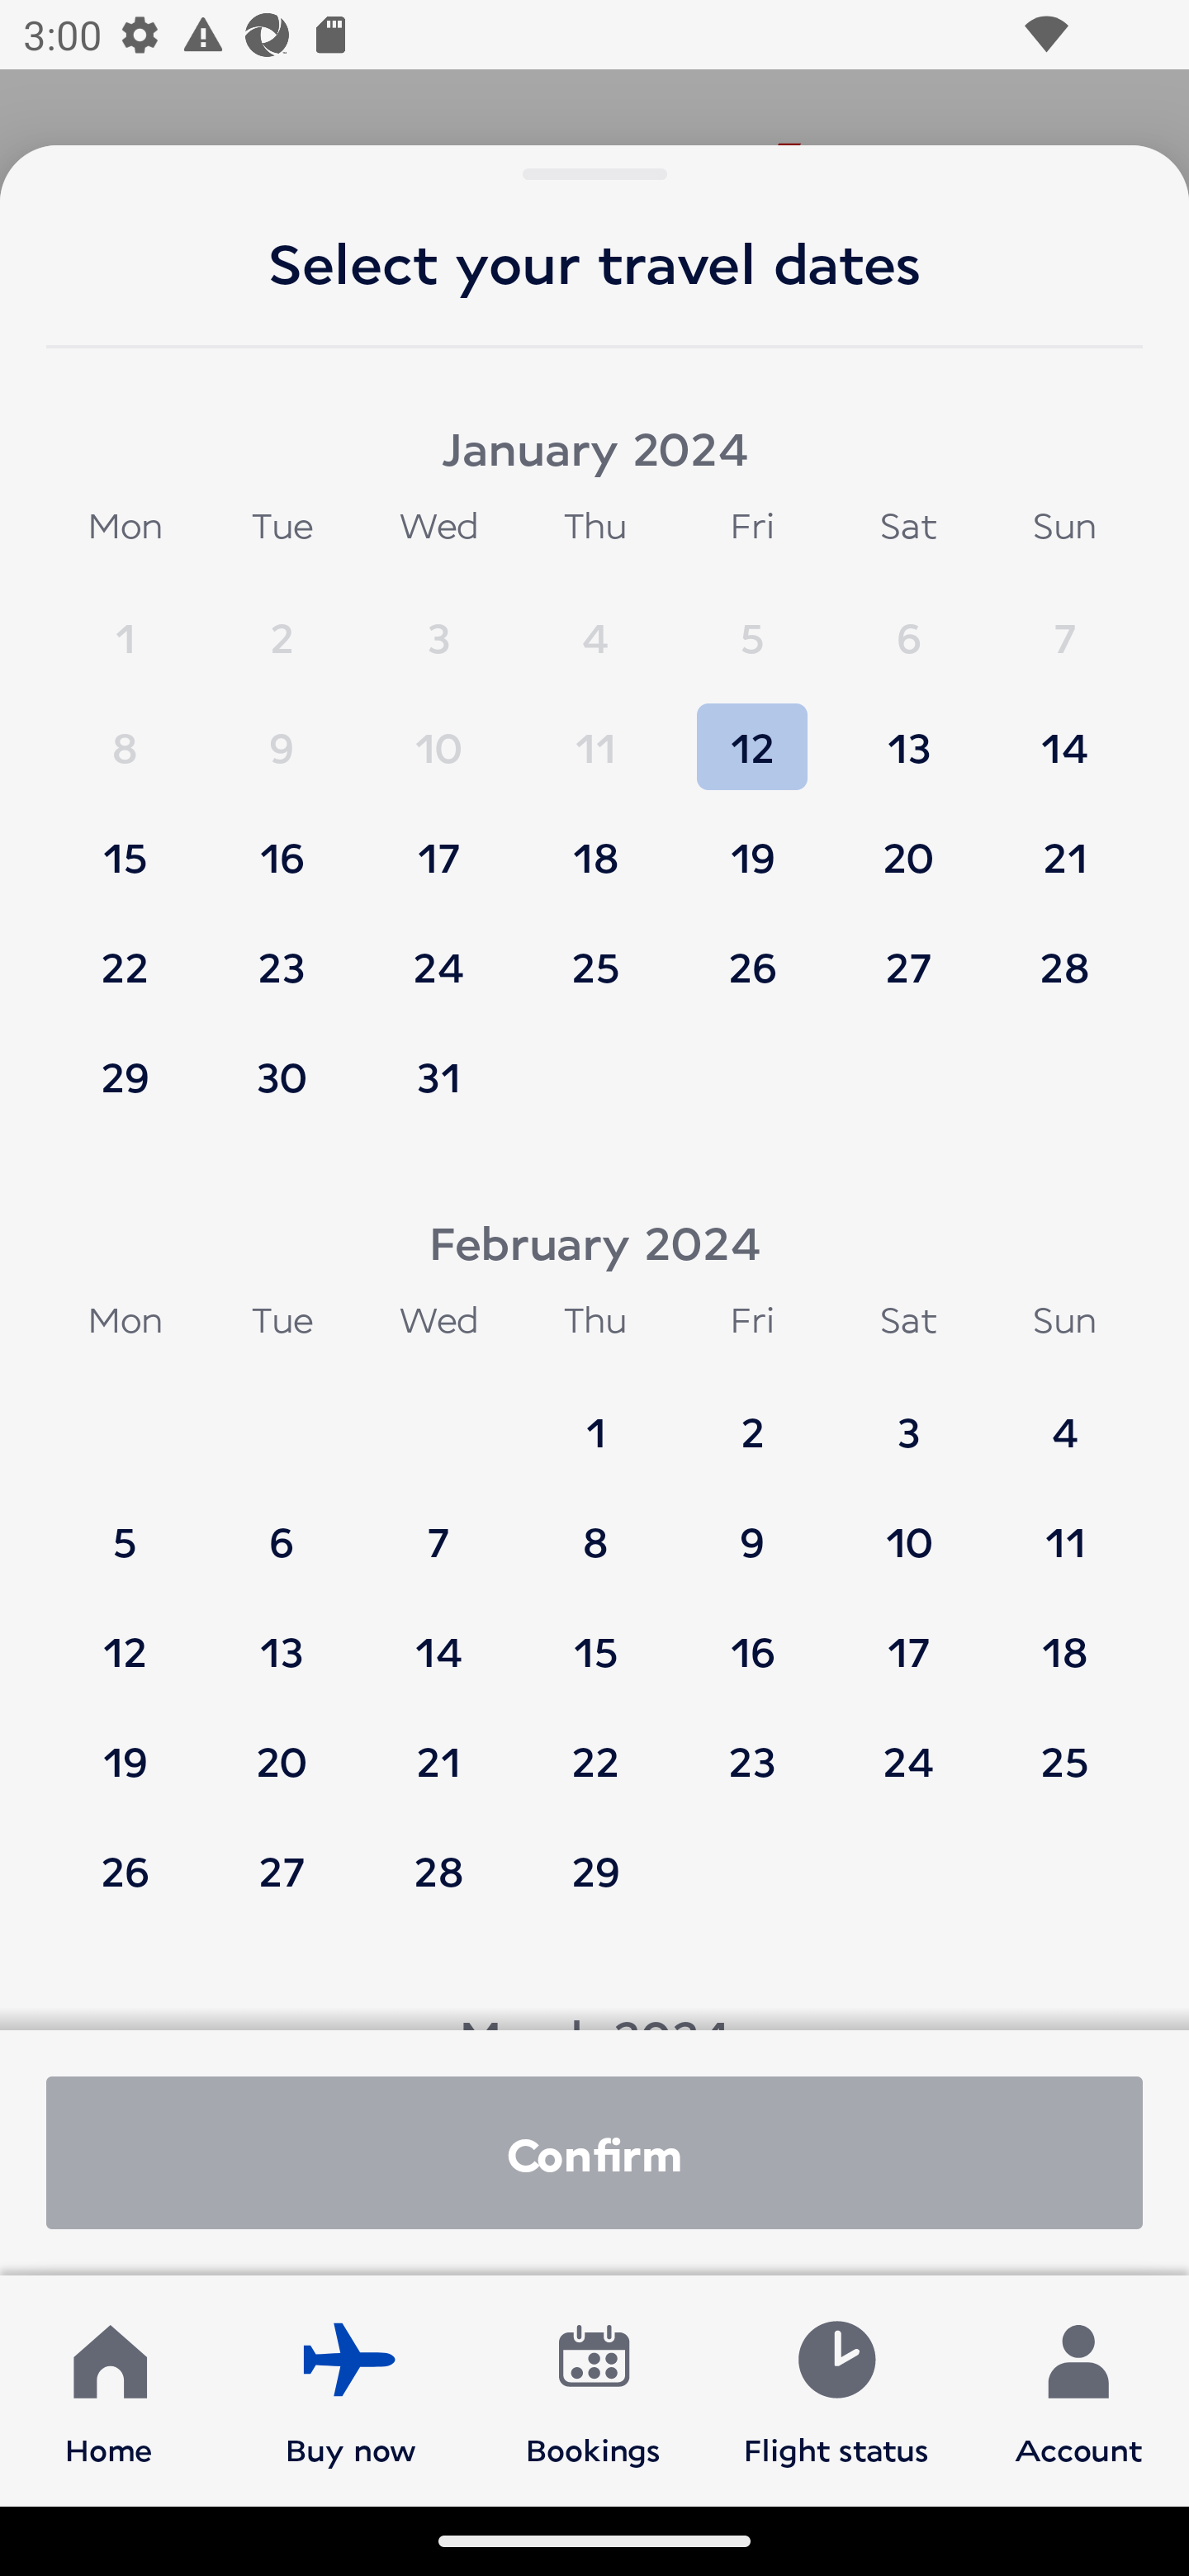  Describe the element at coordinates (125, 1526) in the screenshot. I see `5` at that location.